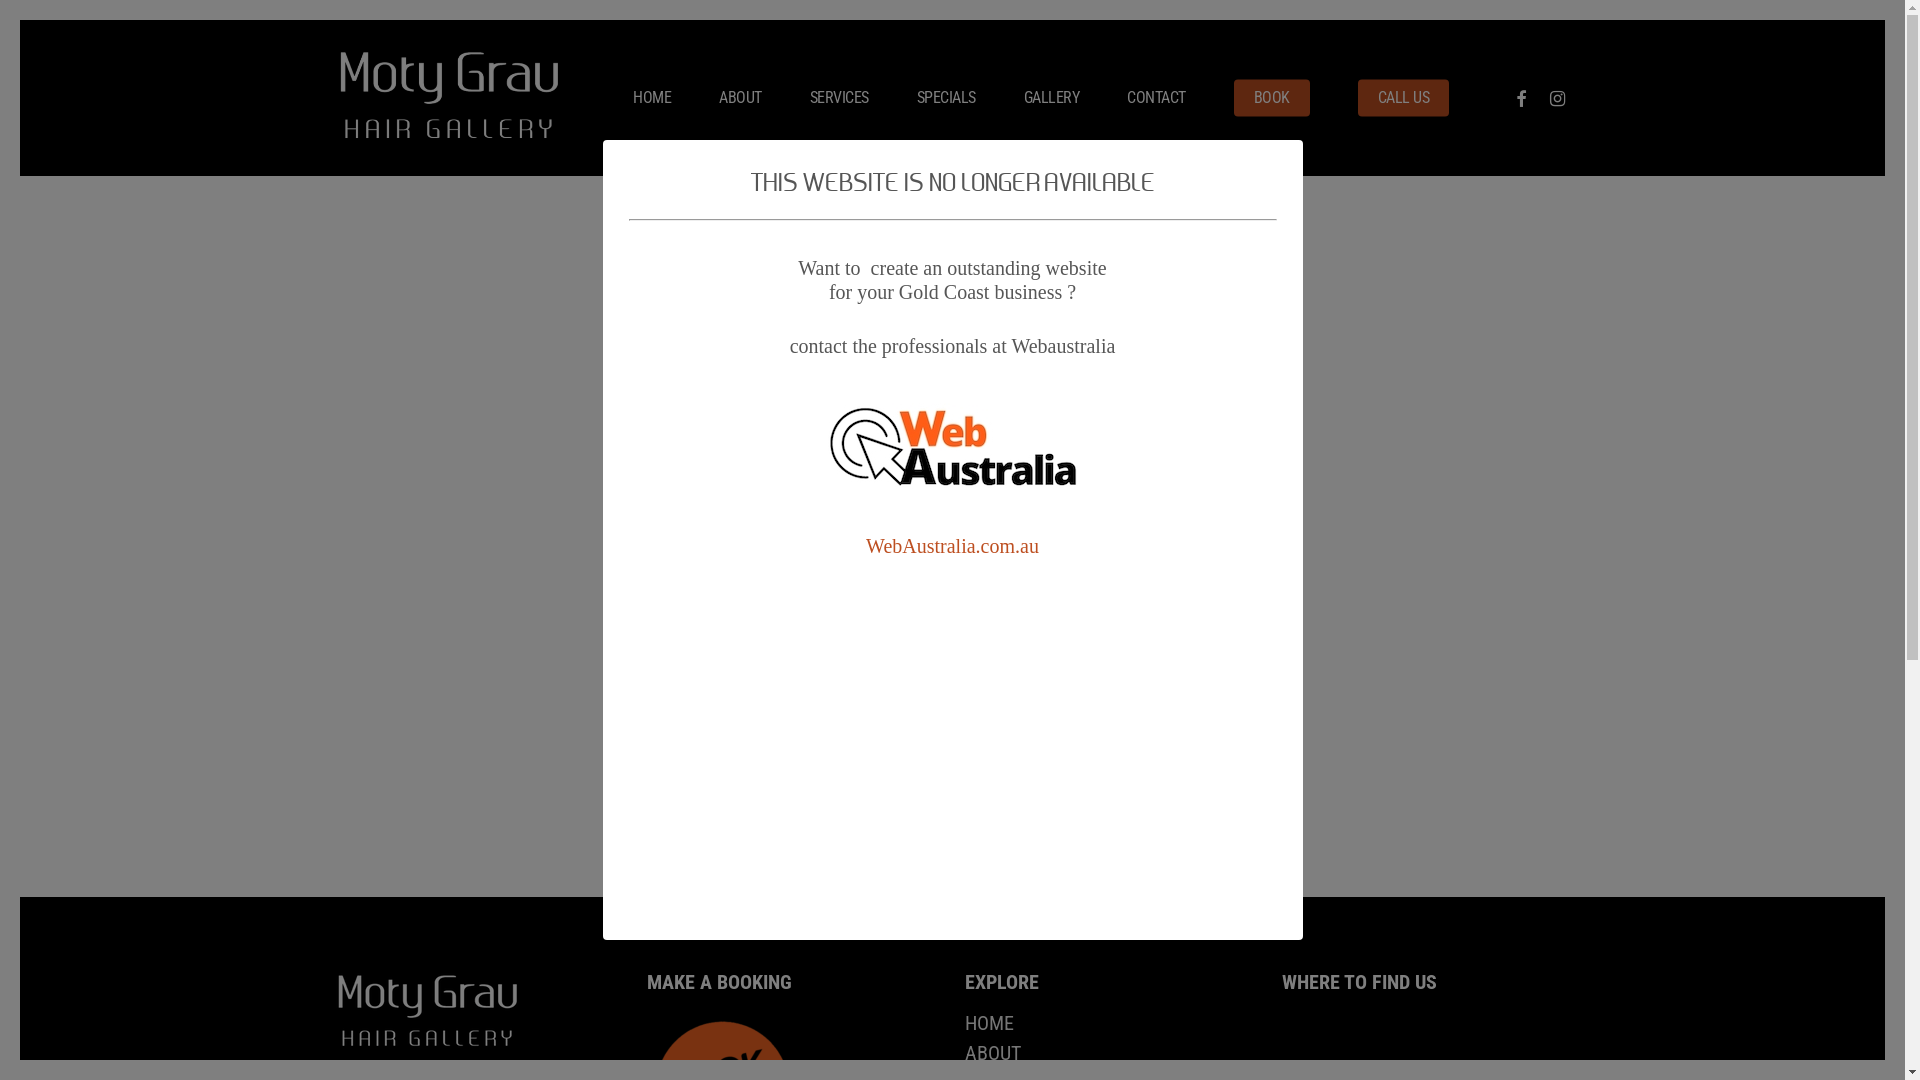 This screenshot has width=1920, height=1080. Describe the element at coordinates (952, 546) in the screenshot. I see `WebAustralia.com.au` at that location.